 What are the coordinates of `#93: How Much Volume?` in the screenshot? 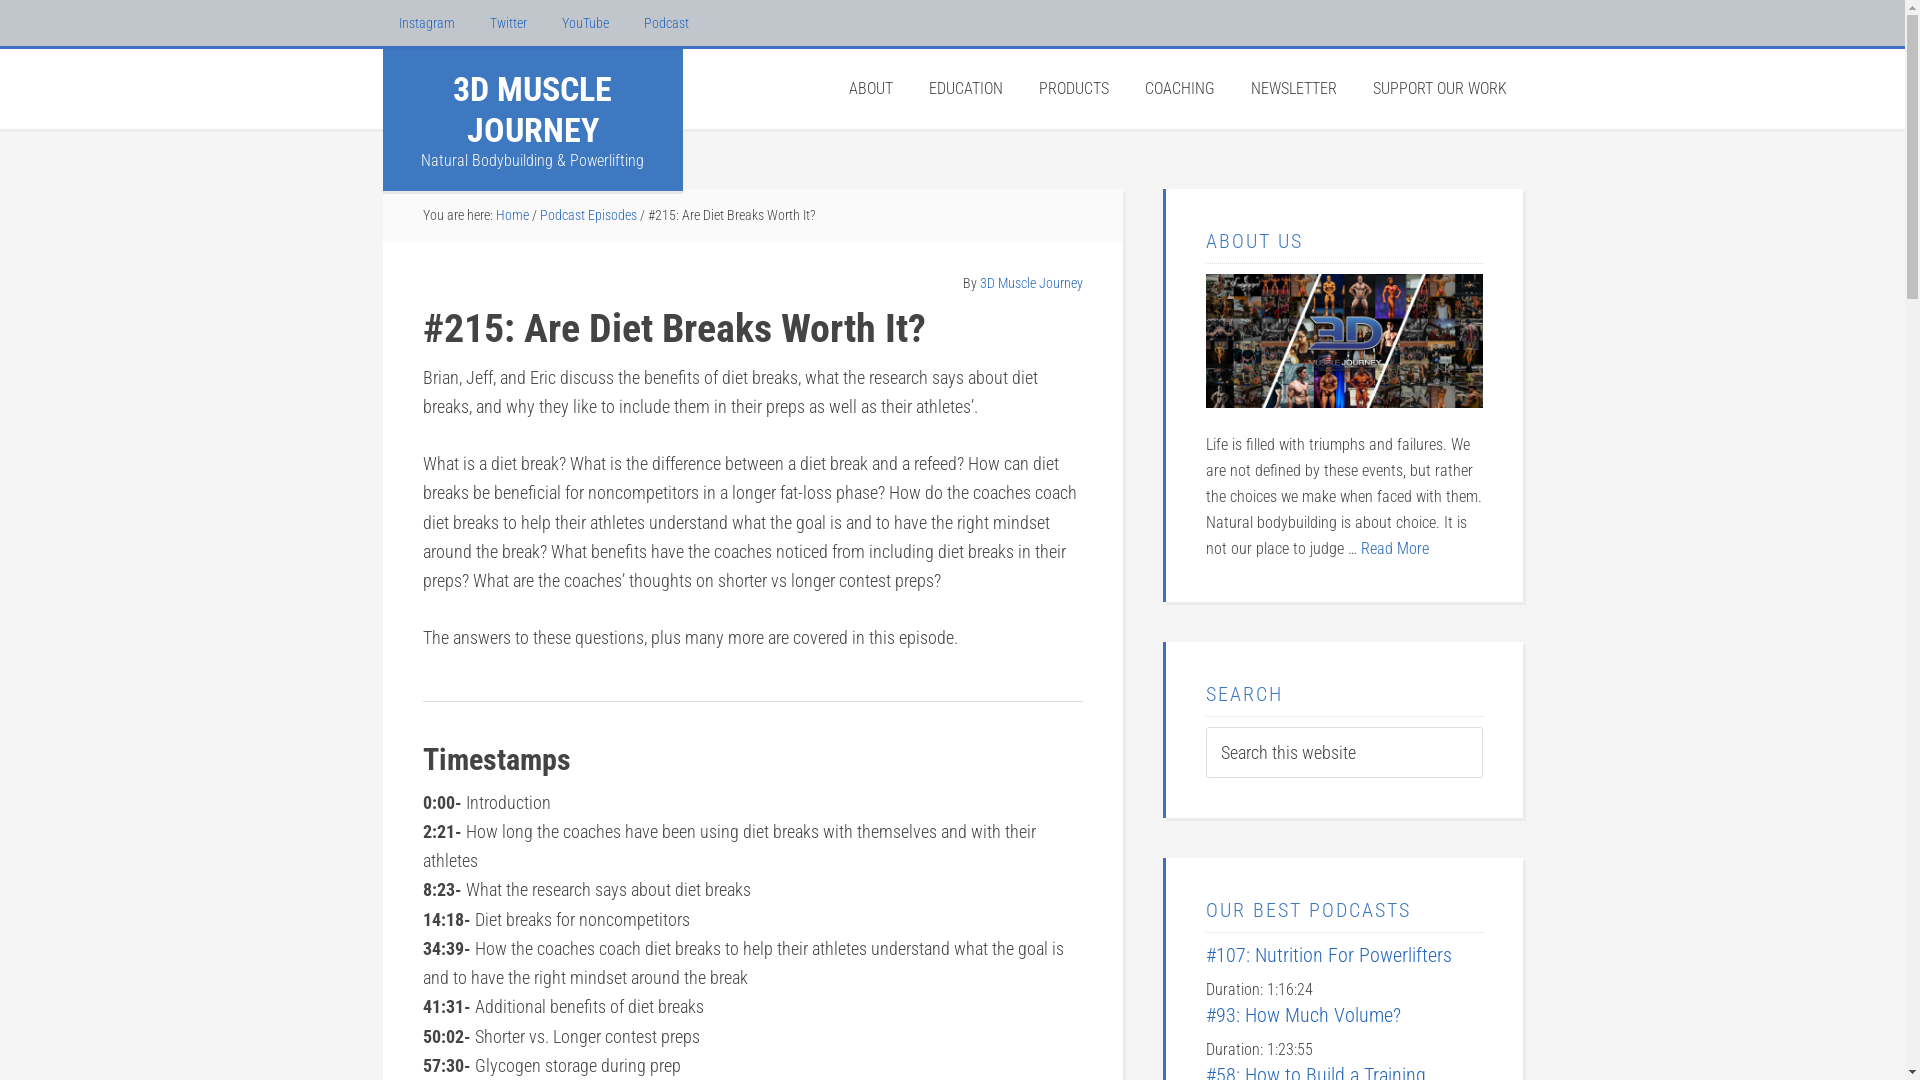 It's located at (1304, 1015).